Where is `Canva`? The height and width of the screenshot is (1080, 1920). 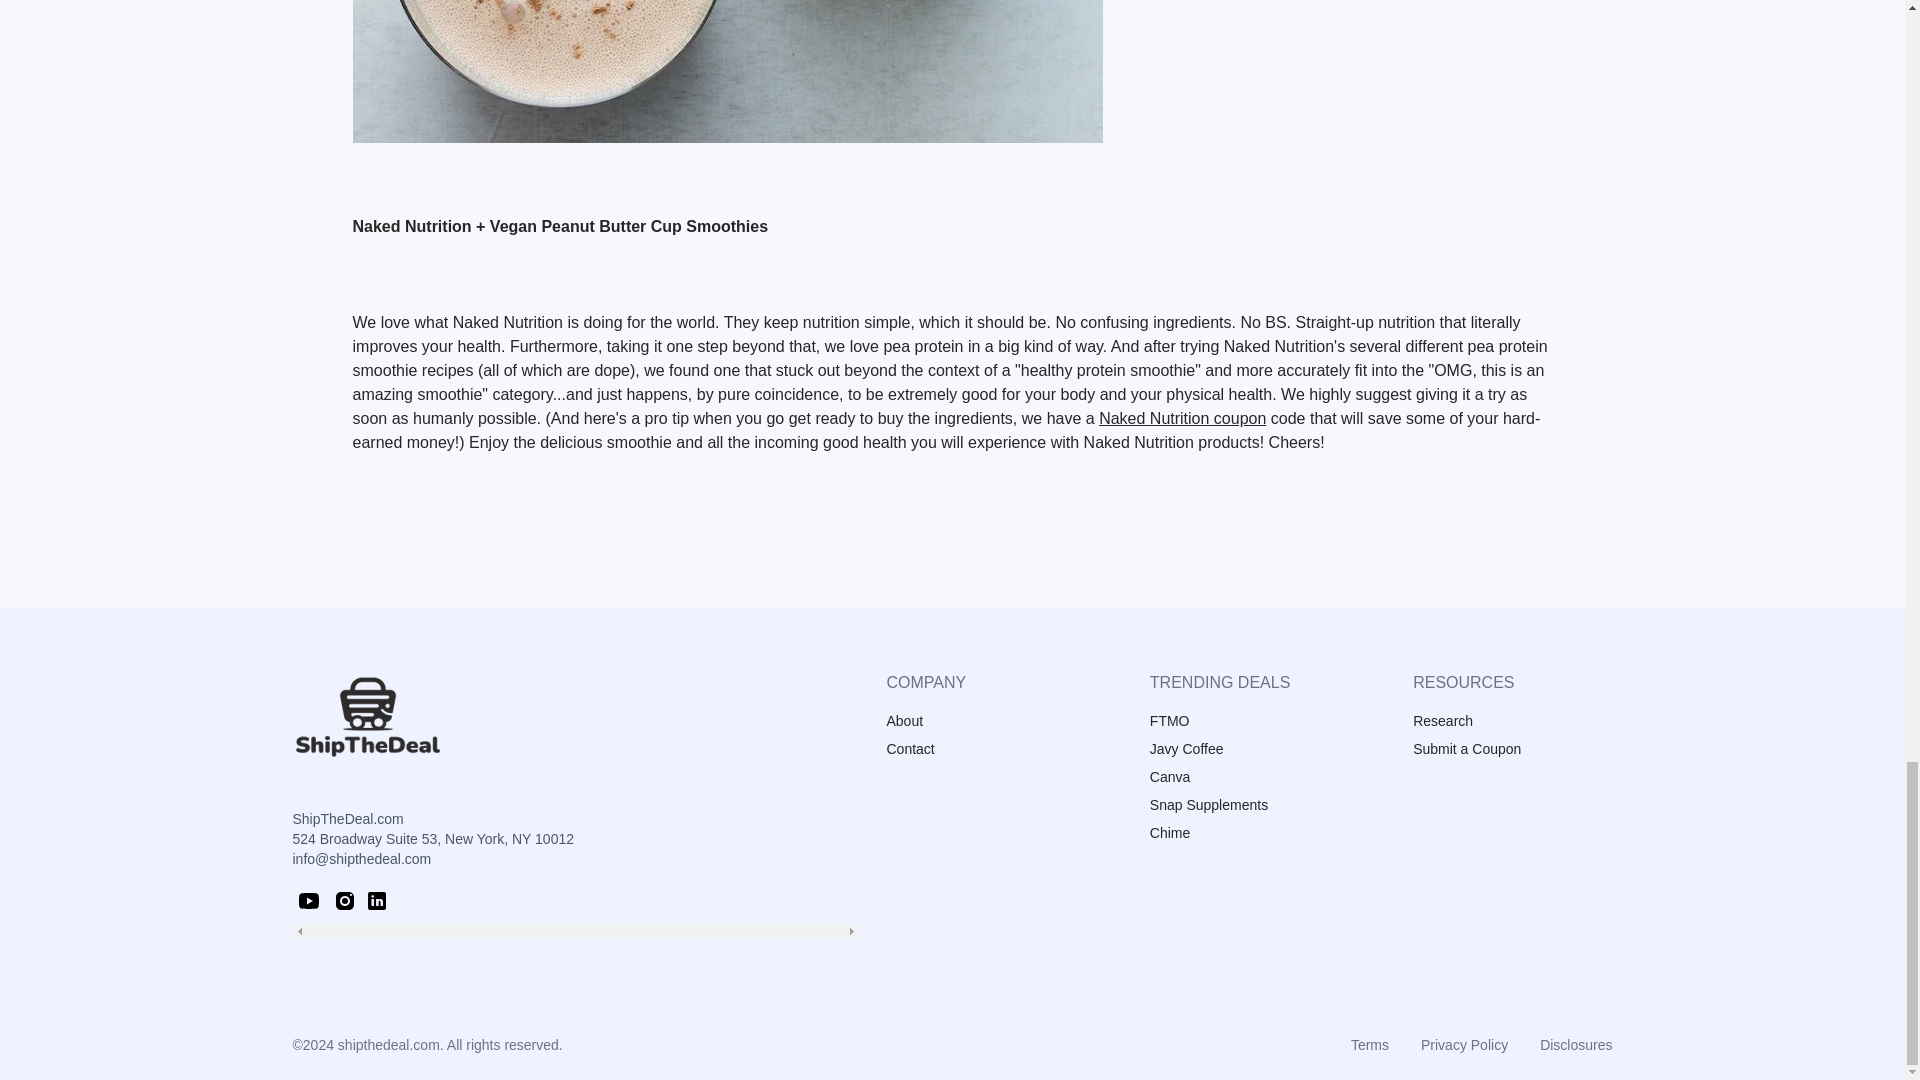
Canva is located at coordinates (1170, 776).